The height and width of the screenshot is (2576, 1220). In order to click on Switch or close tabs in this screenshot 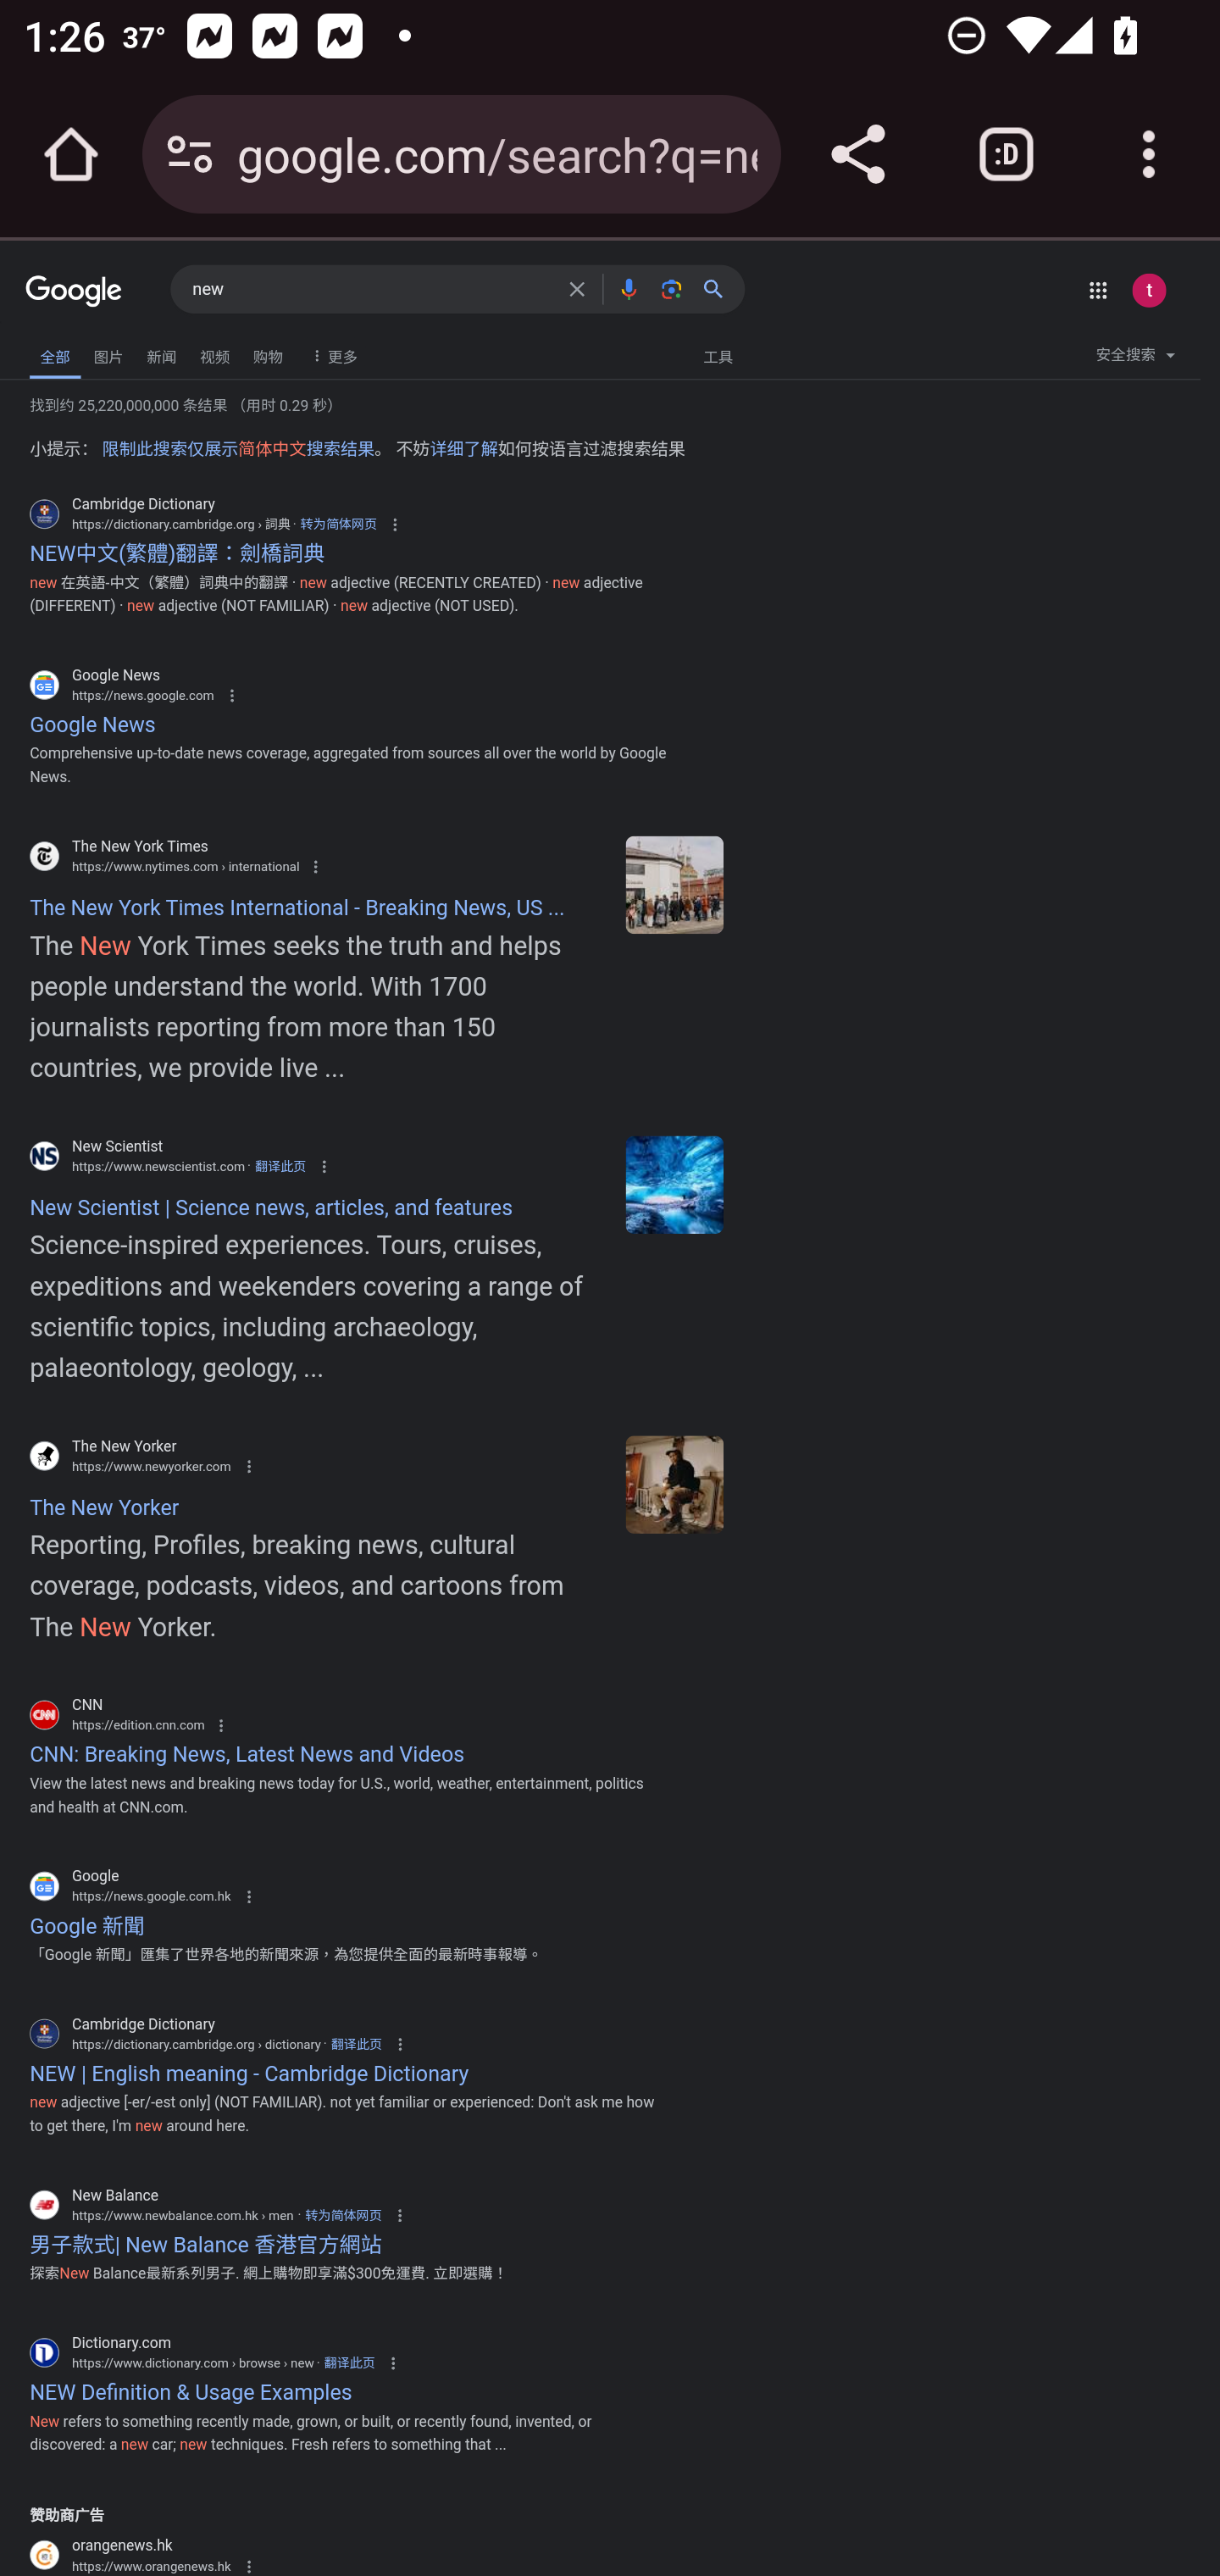, I will do `click(1006, 154)`.